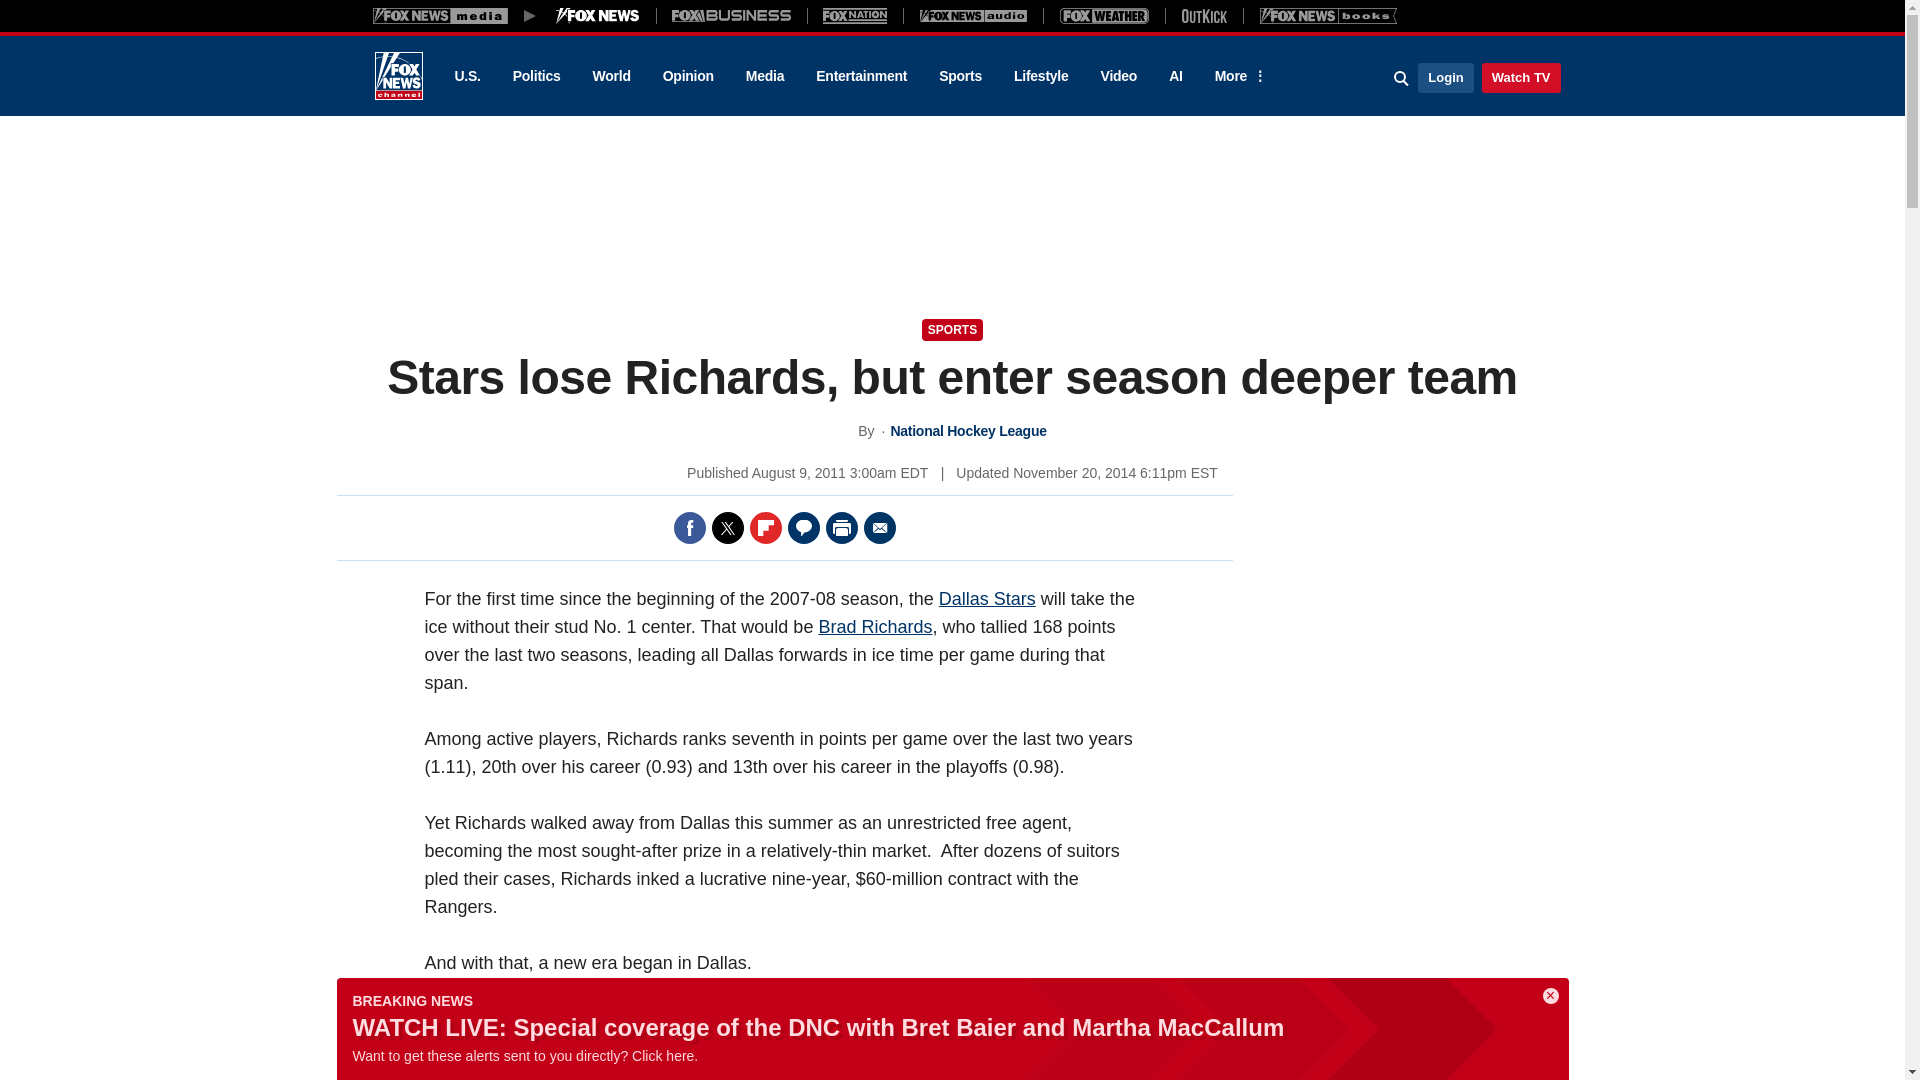 The width and height of the screenshot is (1920, 1080). Describe the element at coordinates (973, 15) in the screenshot. I see `Fox News Audio` at that location.